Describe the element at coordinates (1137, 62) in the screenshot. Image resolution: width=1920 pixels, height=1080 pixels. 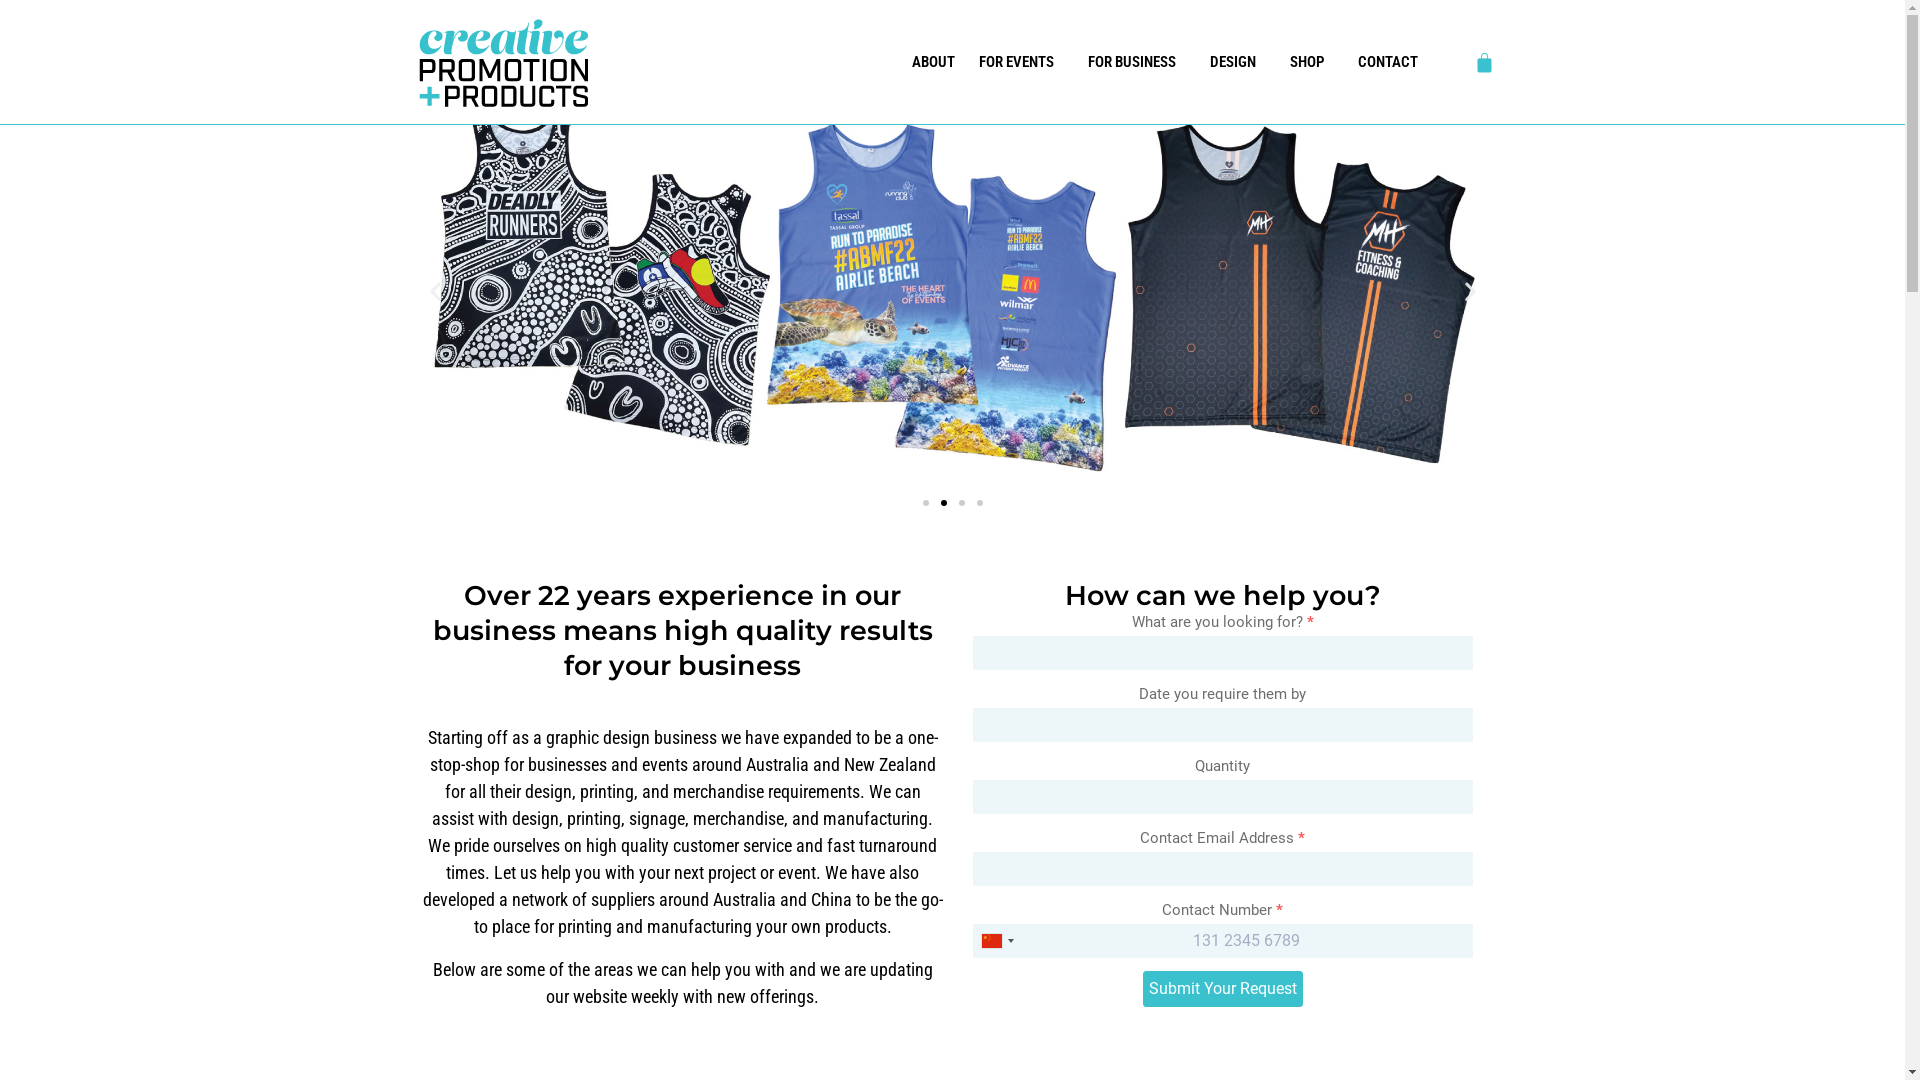
I see `FOR BUSINESS` at that location.